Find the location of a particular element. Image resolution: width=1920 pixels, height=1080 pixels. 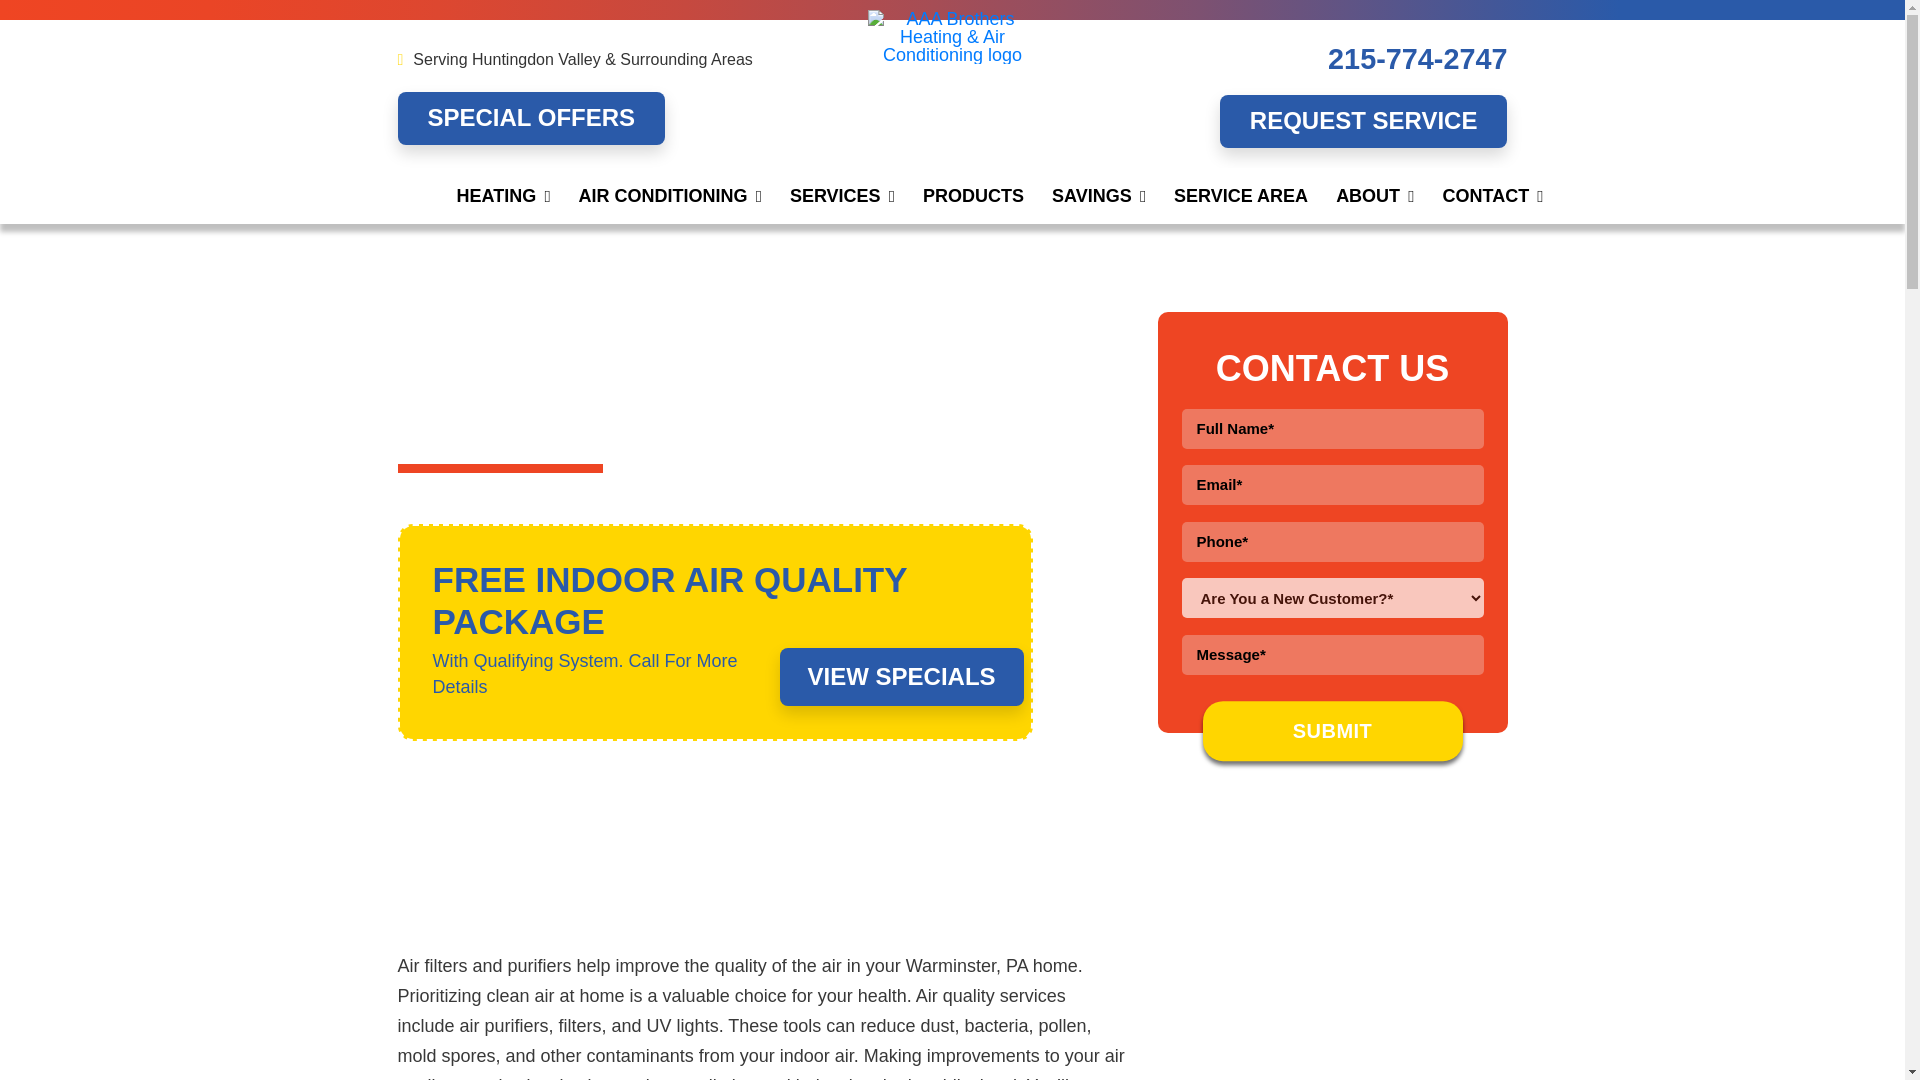

SAVINGS is located at coordinates (1098, 196).